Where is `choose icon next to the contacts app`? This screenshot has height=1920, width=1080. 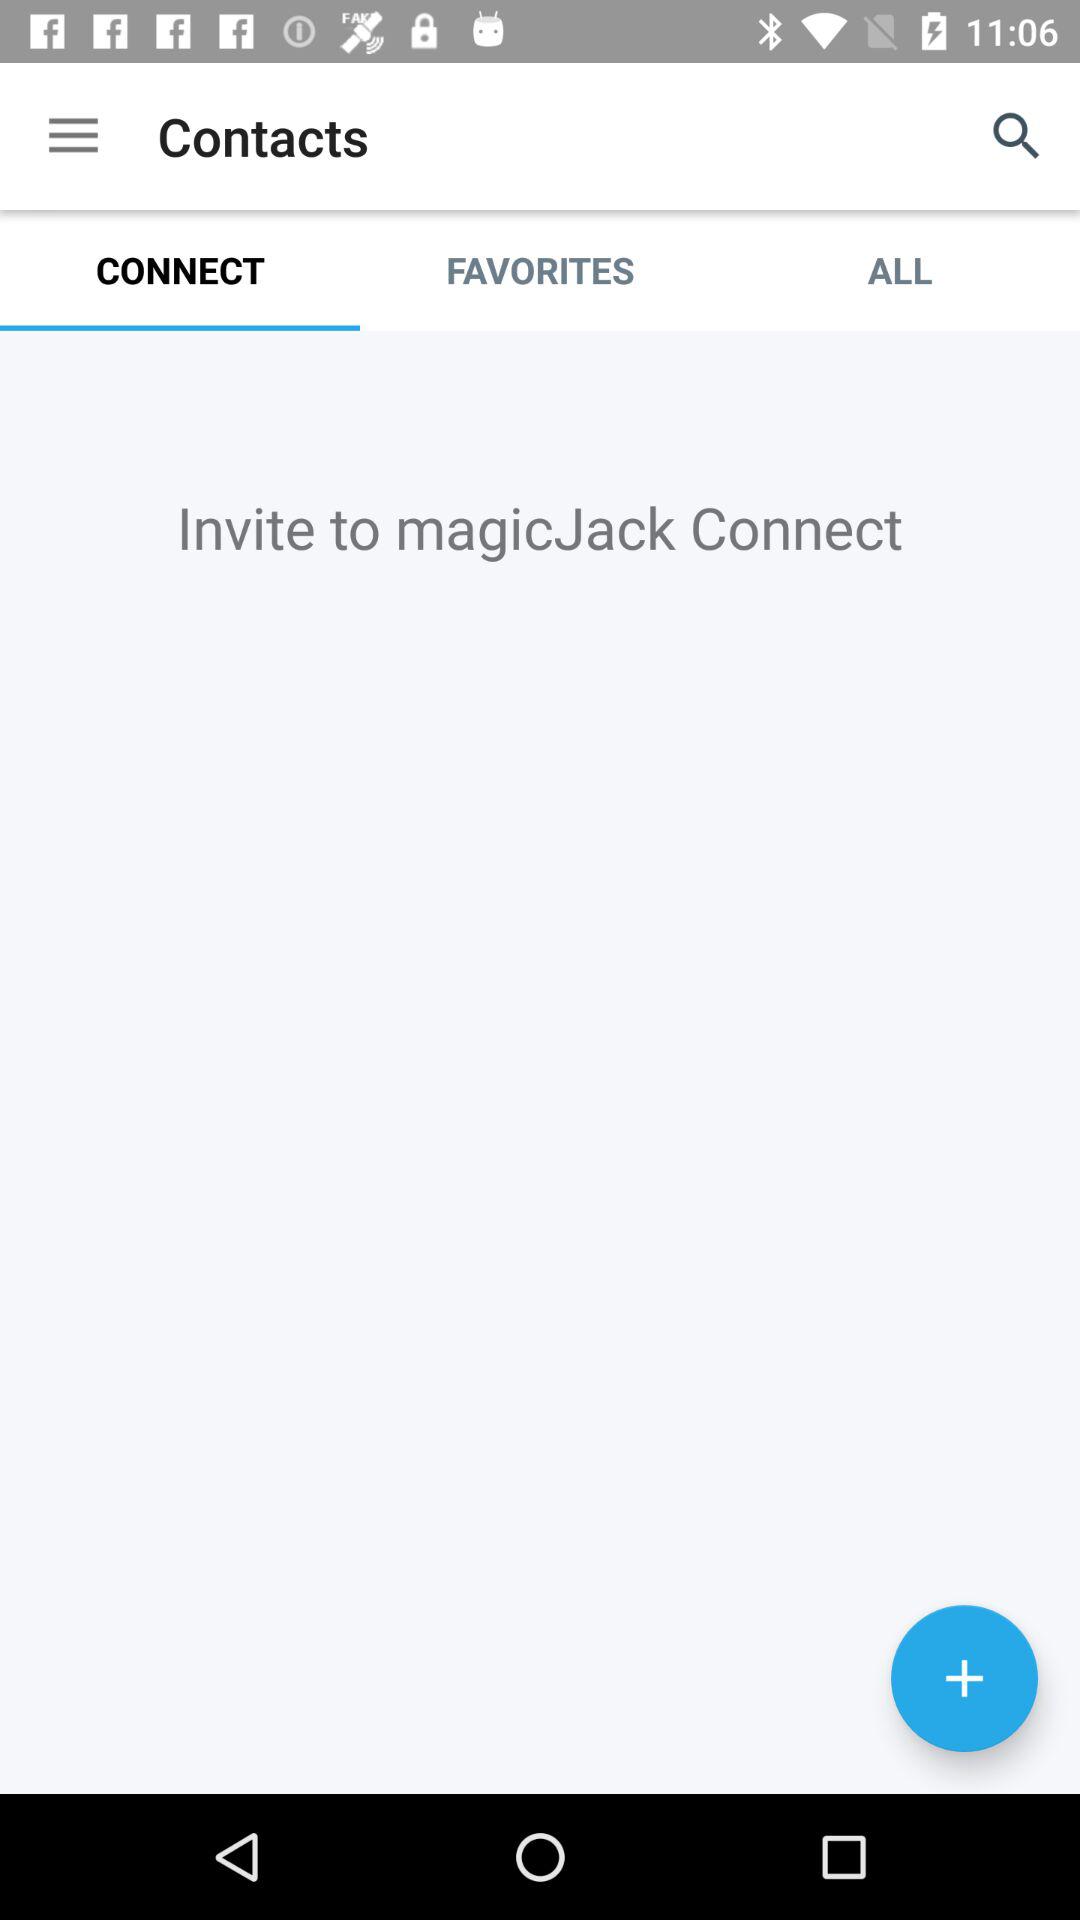 choose icon next to the contacts app is located at coordinates (73, 136).